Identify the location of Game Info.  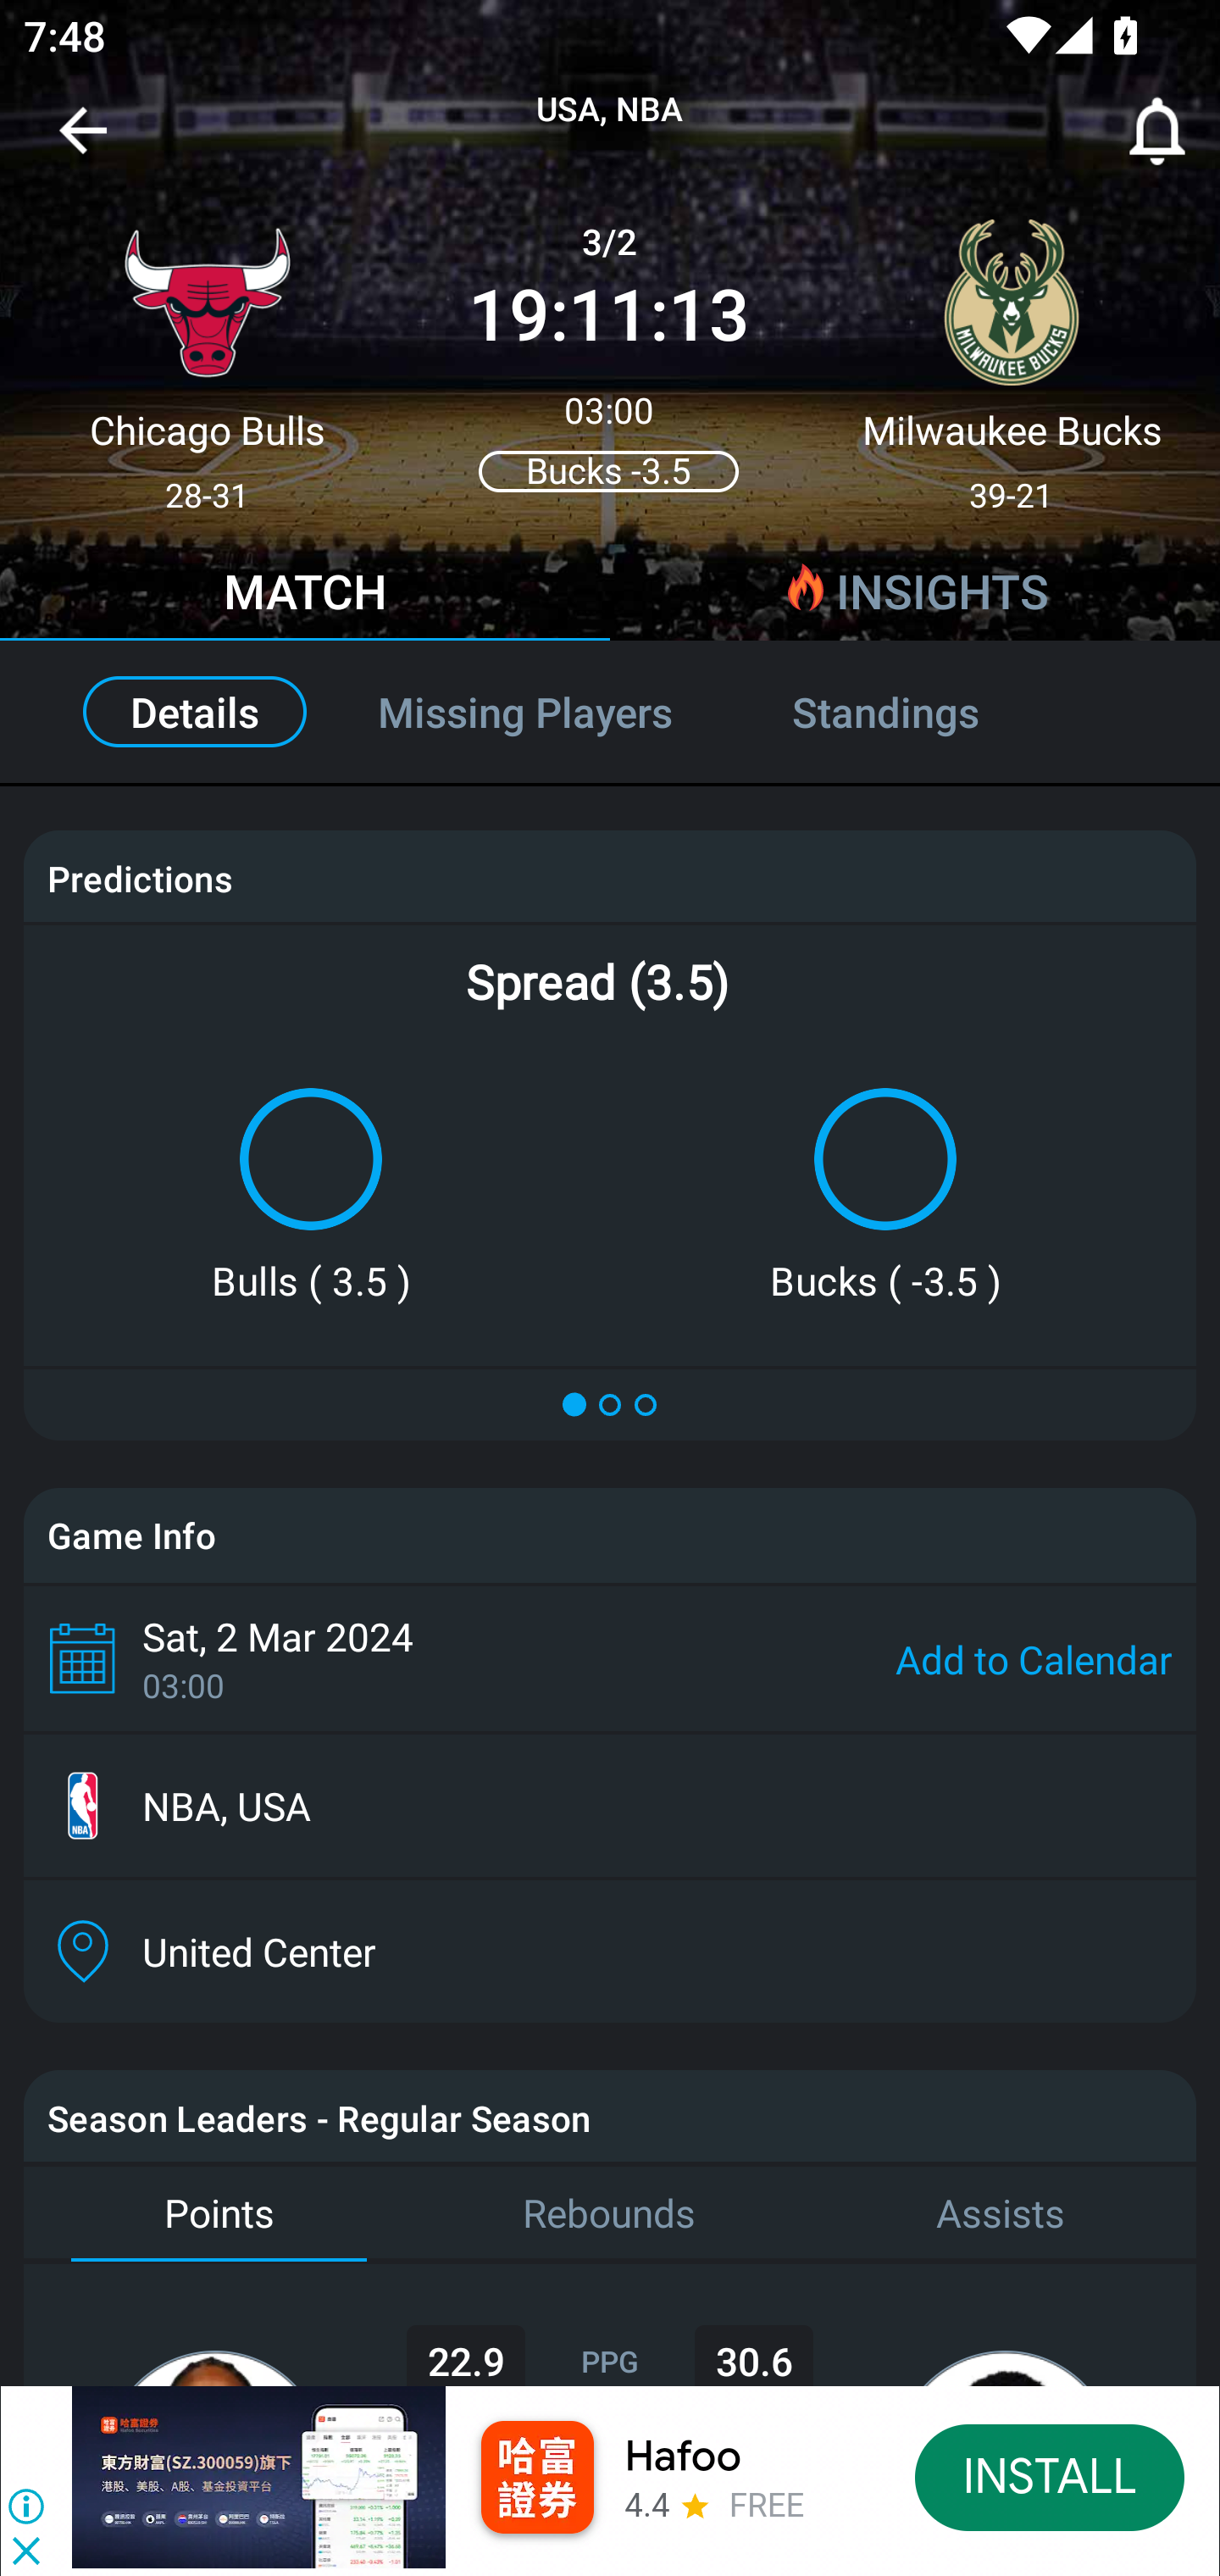
(610, 1535).